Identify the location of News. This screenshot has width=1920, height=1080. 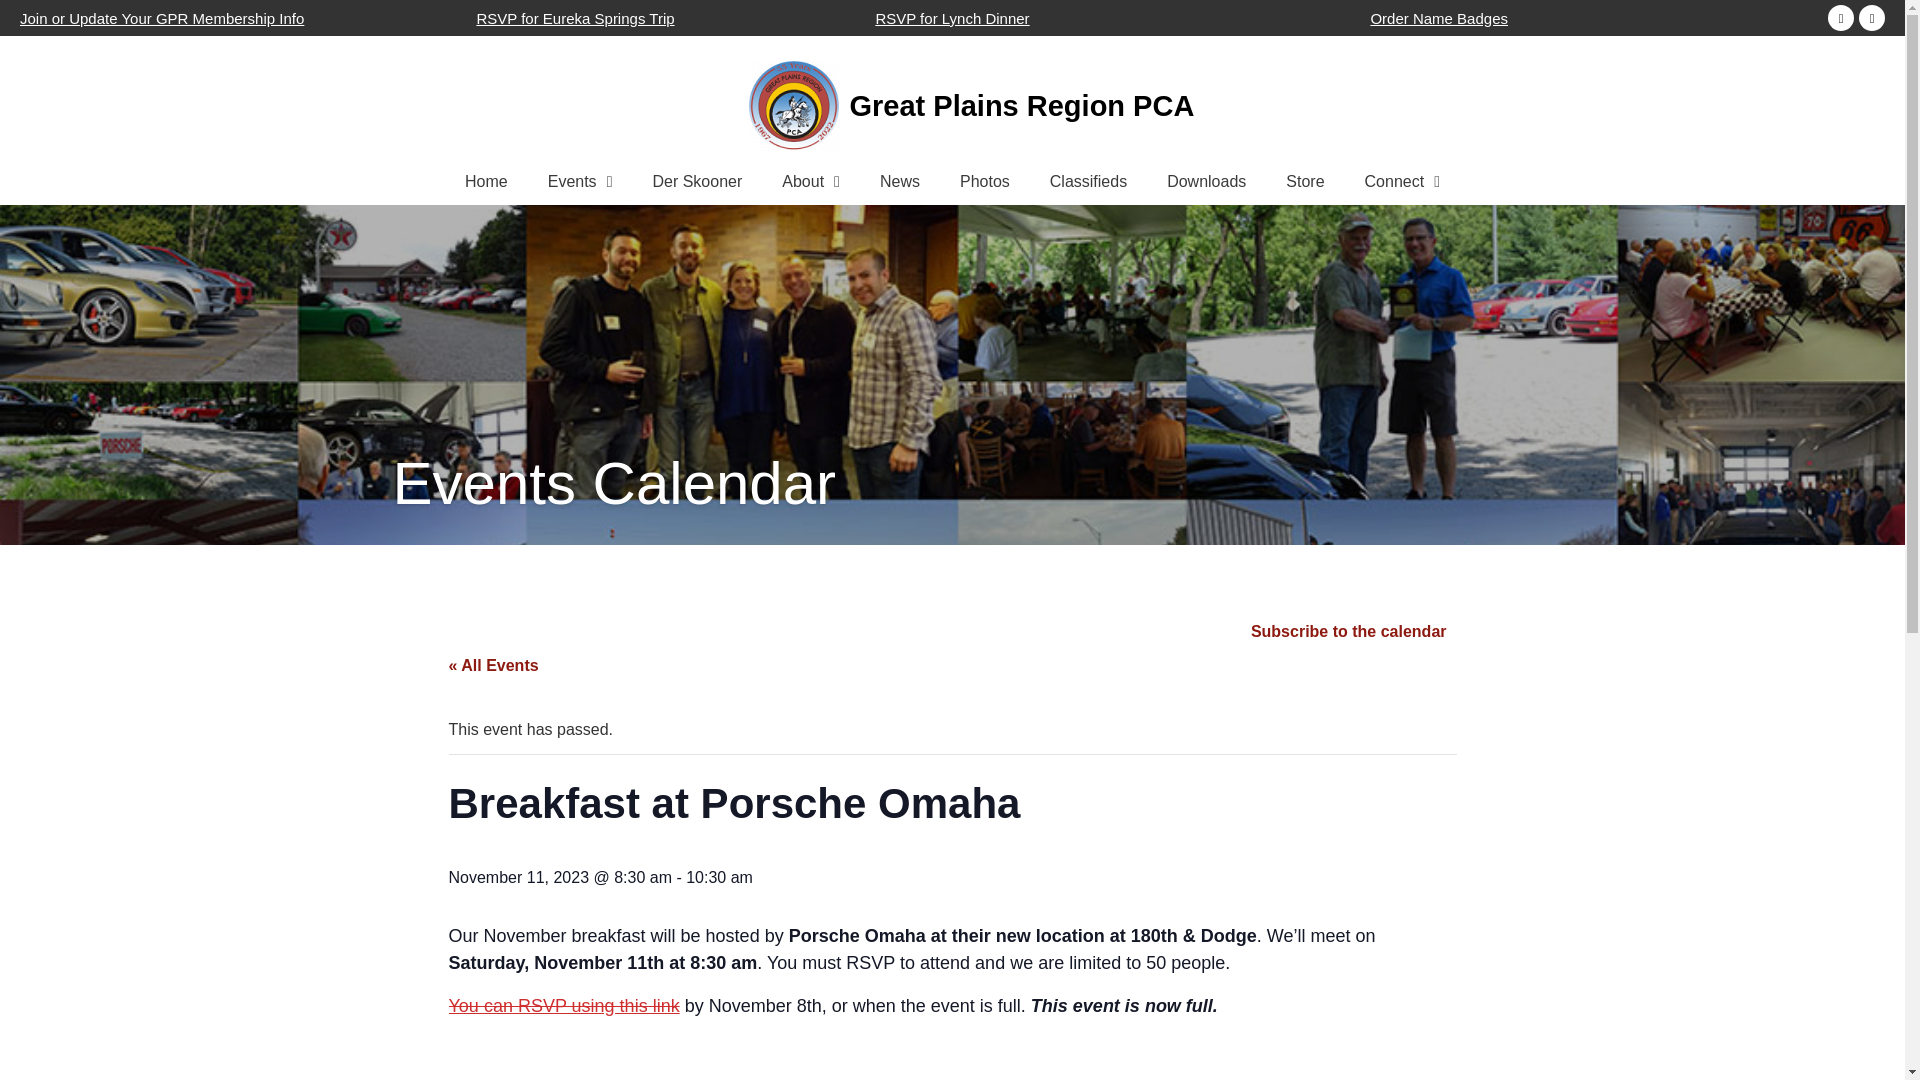
(900, 182).